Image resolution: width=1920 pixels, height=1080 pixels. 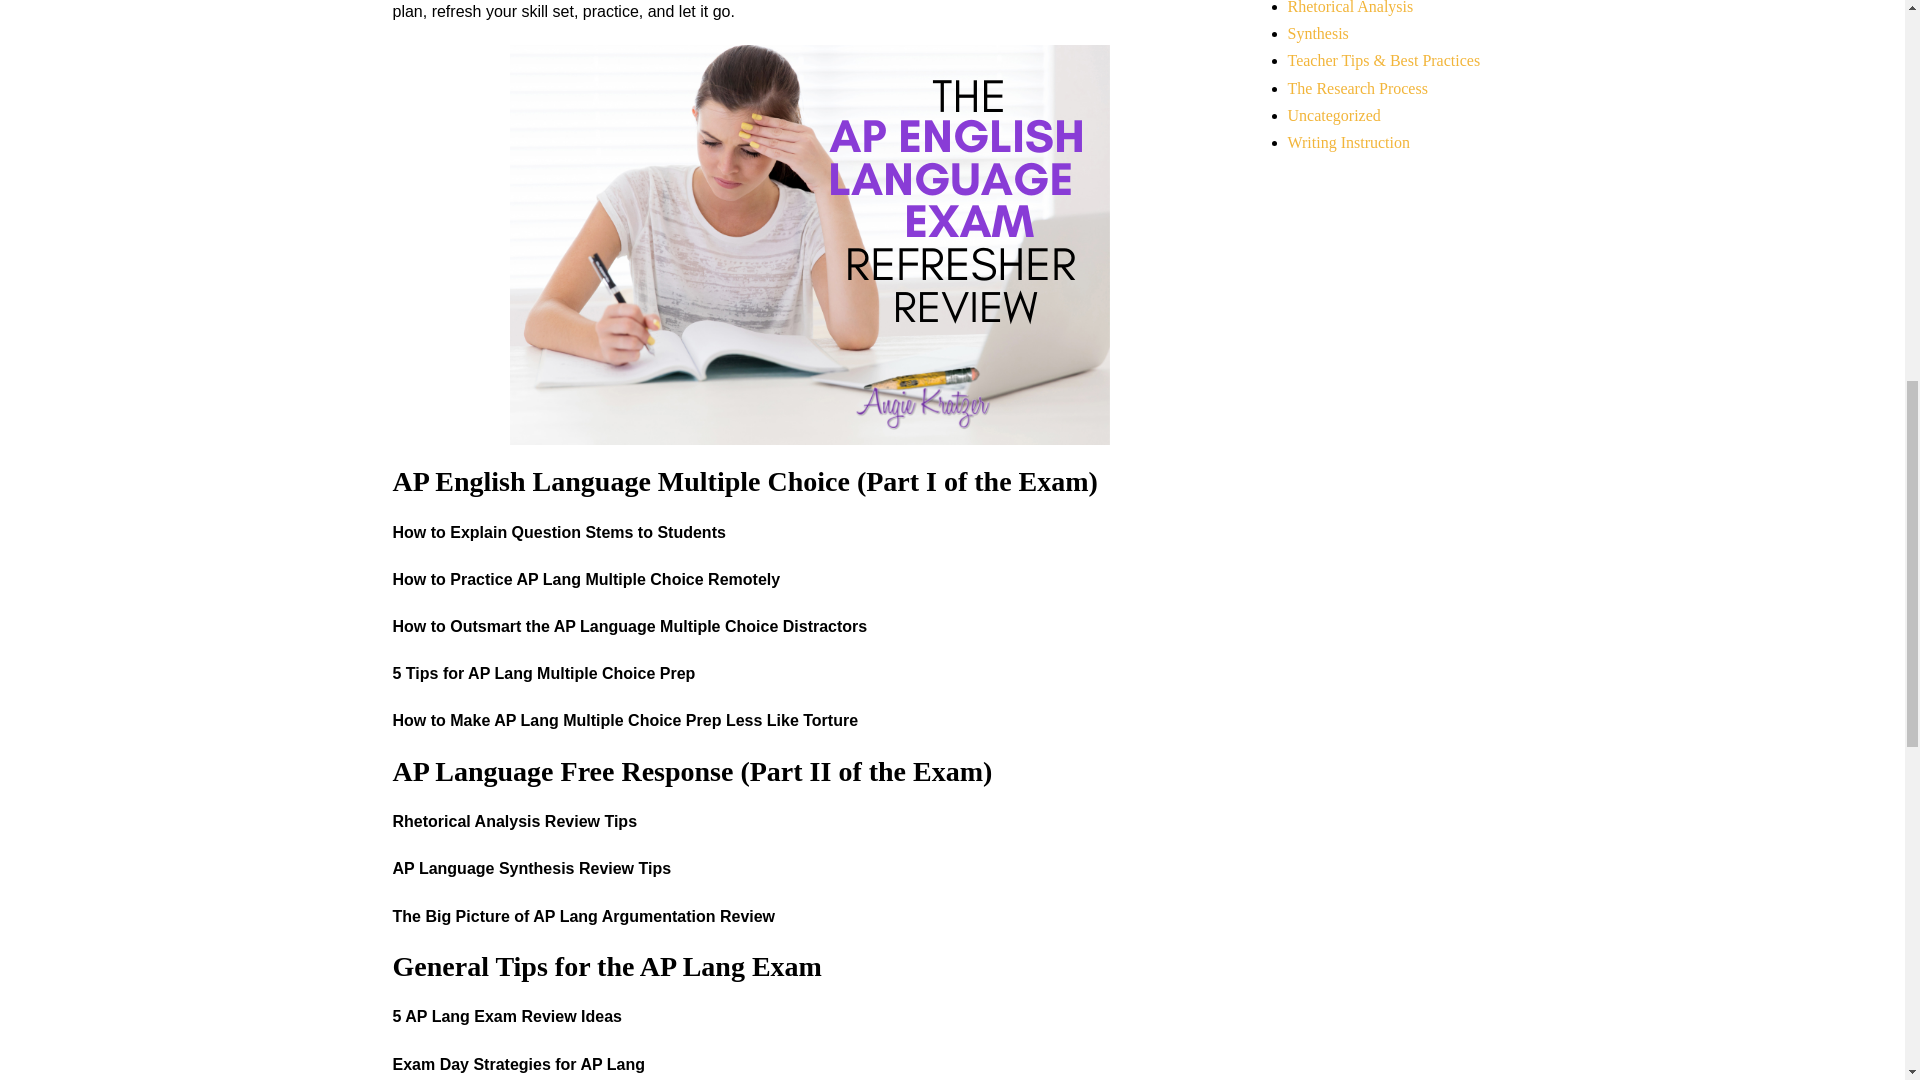 I want to click on The Big Picture of AP Lang Argumentation Review, so click(x=583, y=916).